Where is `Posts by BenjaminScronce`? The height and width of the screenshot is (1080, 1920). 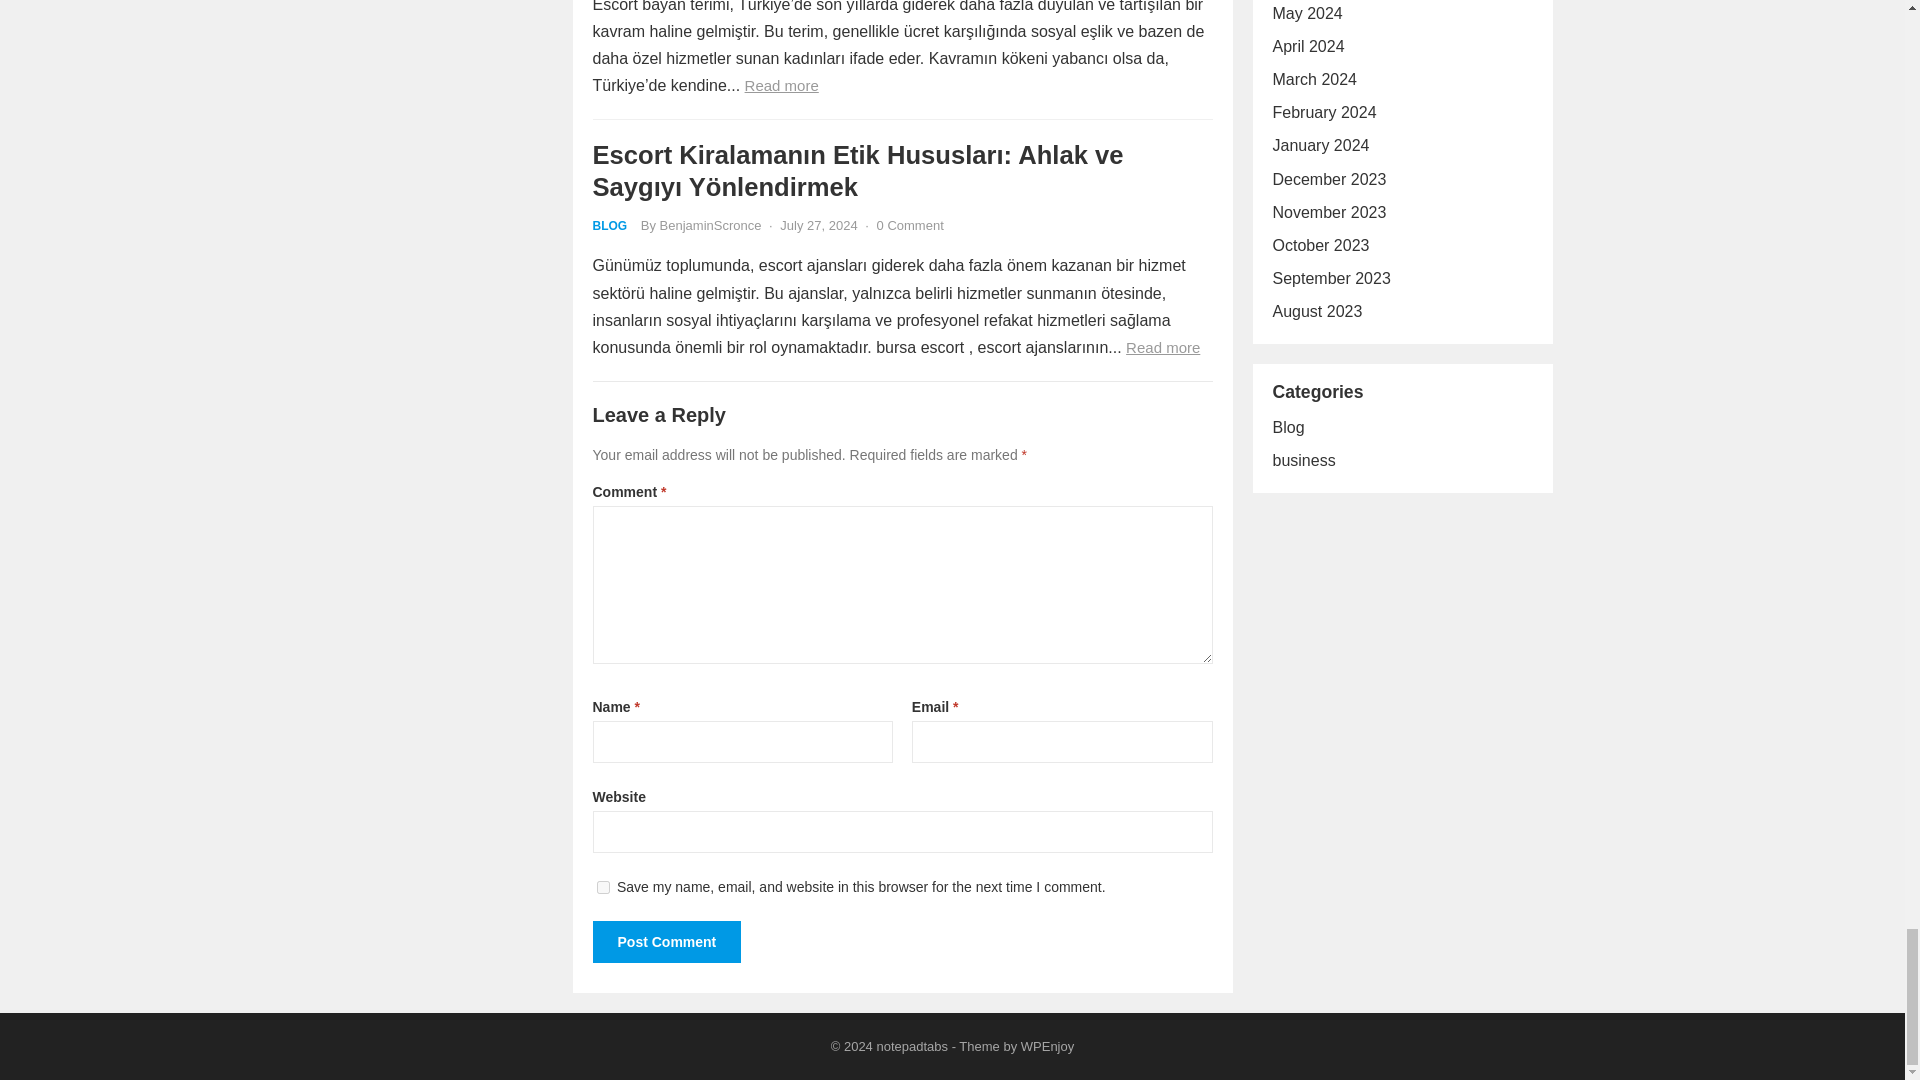 Posts by BenjaminScronce is located at coordinates (711, 226).